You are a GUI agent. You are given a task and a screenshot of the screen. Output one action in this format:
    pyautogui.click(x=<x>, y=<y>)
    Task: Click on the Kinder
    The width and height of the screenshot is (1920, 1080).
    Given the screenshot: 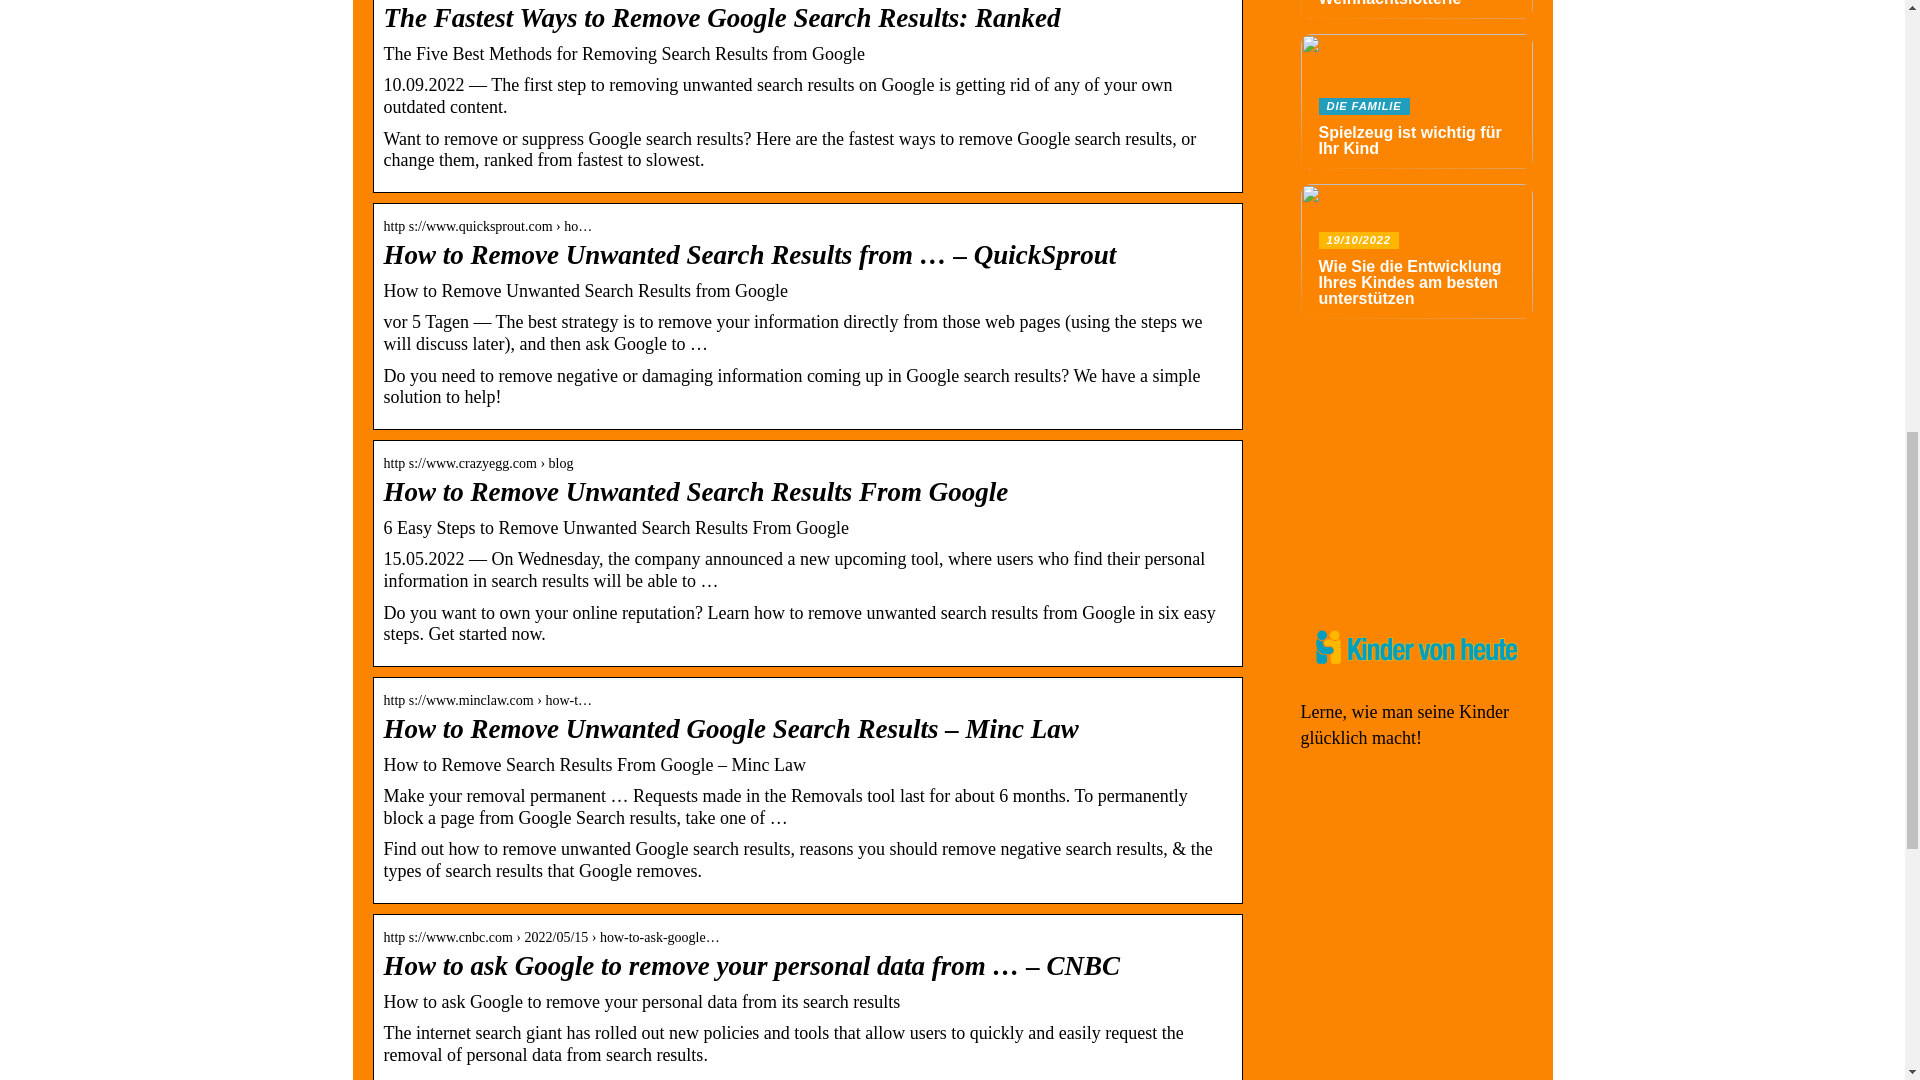 What is the action you would take?
    pyautogui.click(x=1355, y=415)
    